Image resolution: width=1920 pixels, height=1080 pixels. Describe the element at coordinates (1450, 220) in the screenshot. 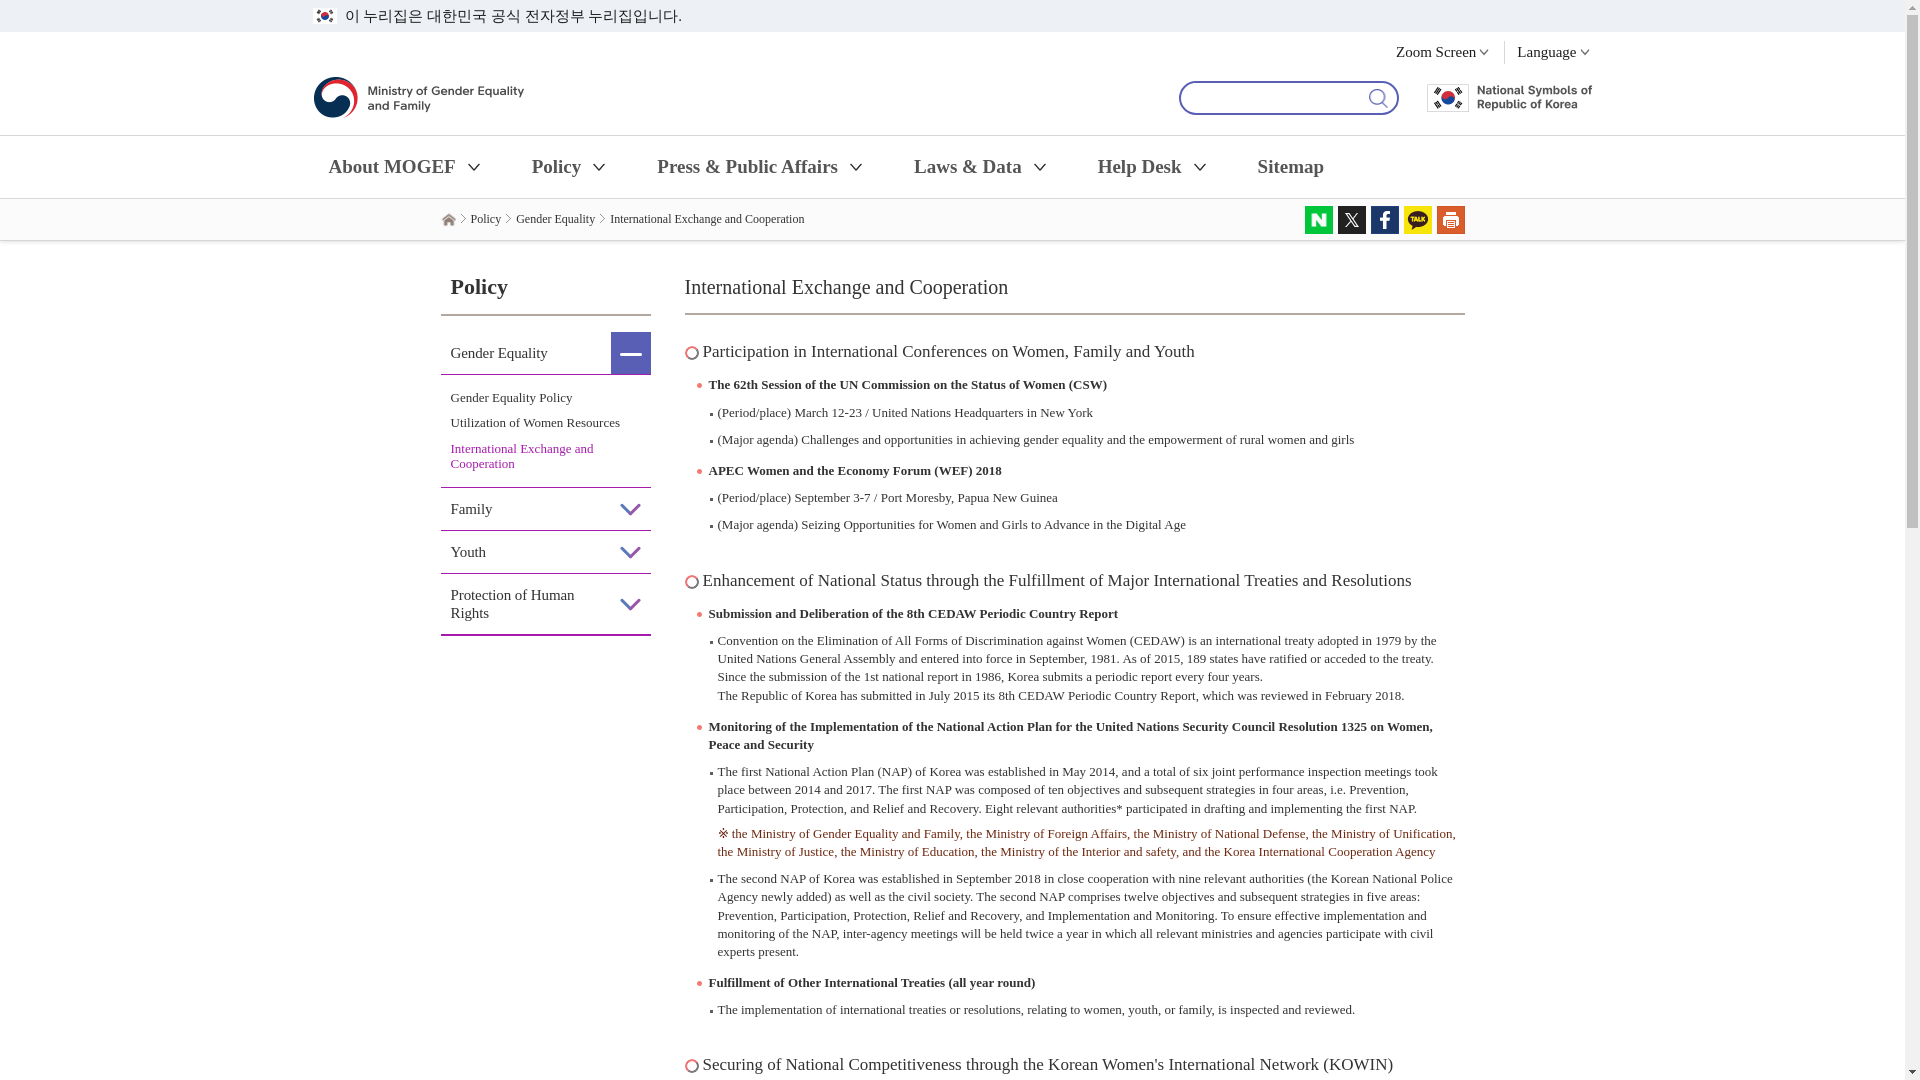

I see `New Window Print Link` at that location.